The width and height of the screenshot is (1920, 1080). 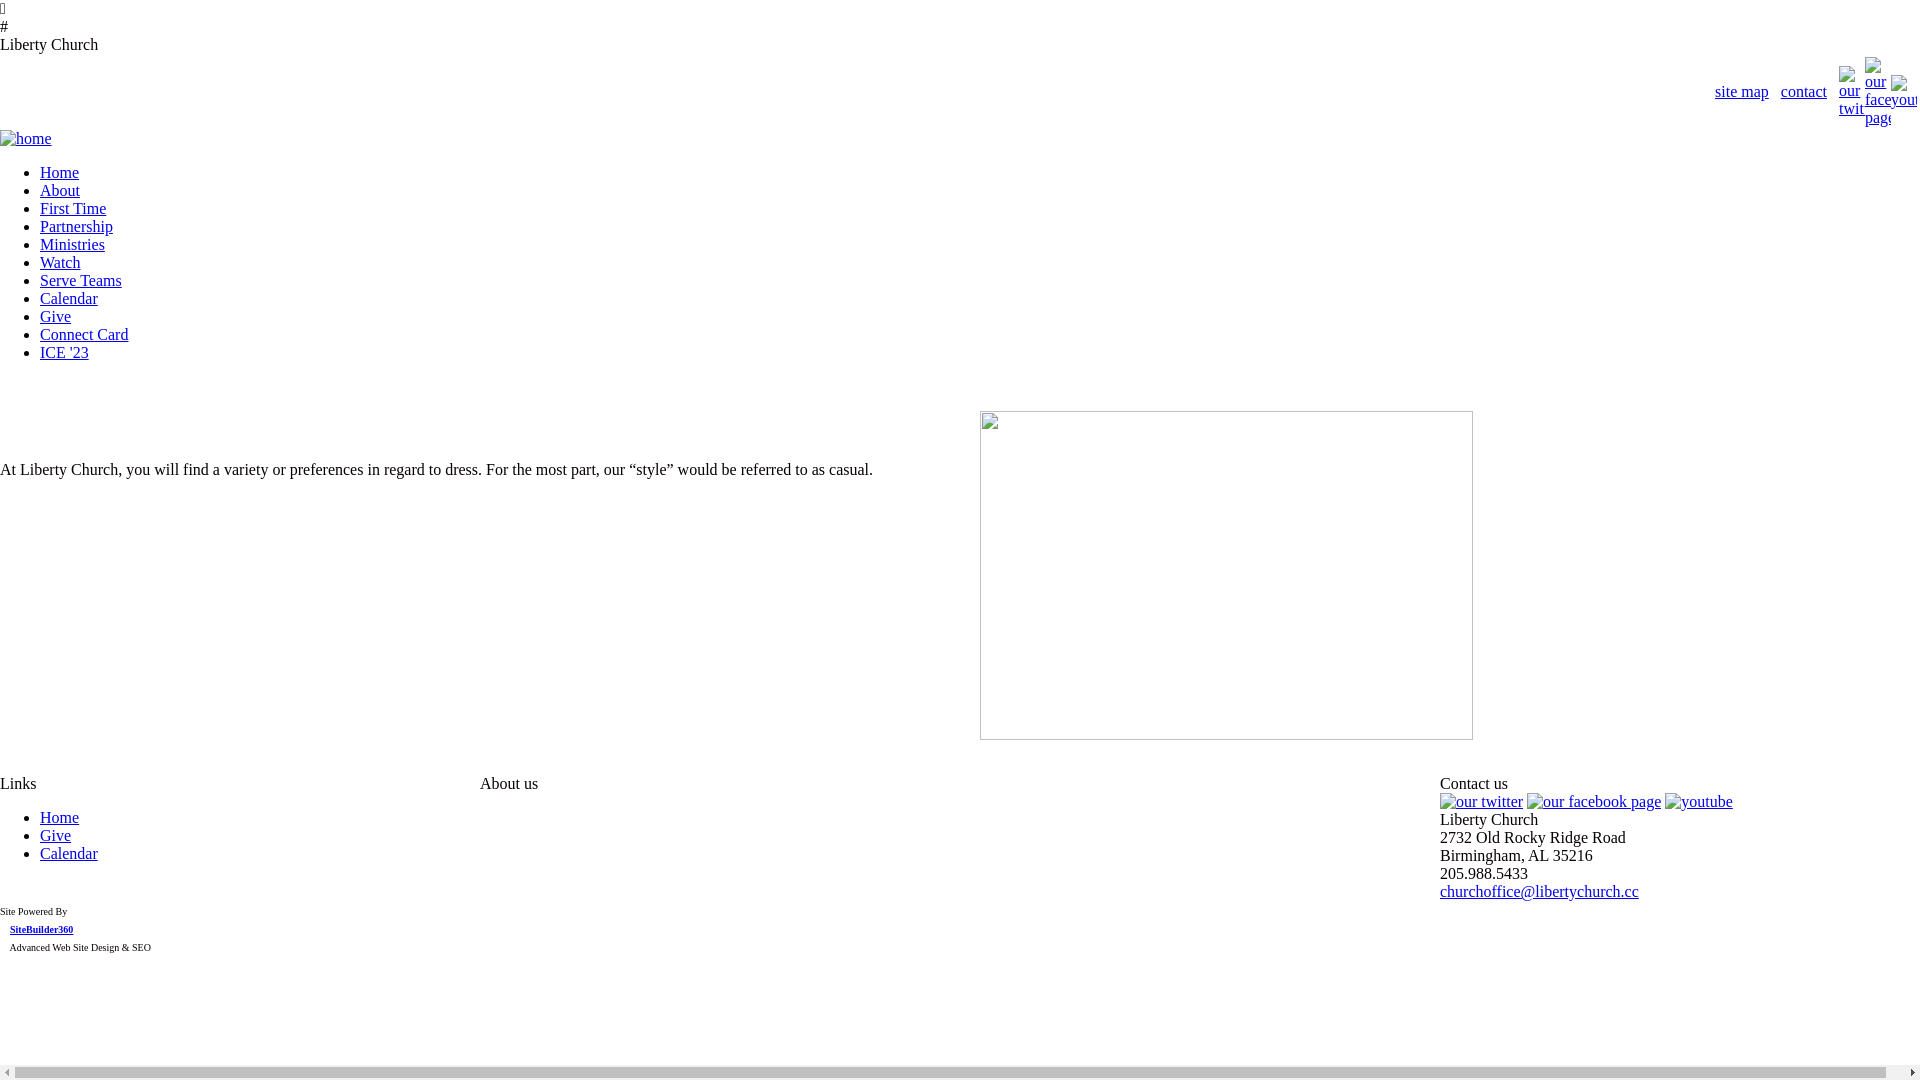 What do you see at coordinates (60, 190) in the screenshot?
I see `About` at bounding box center [60, 190].